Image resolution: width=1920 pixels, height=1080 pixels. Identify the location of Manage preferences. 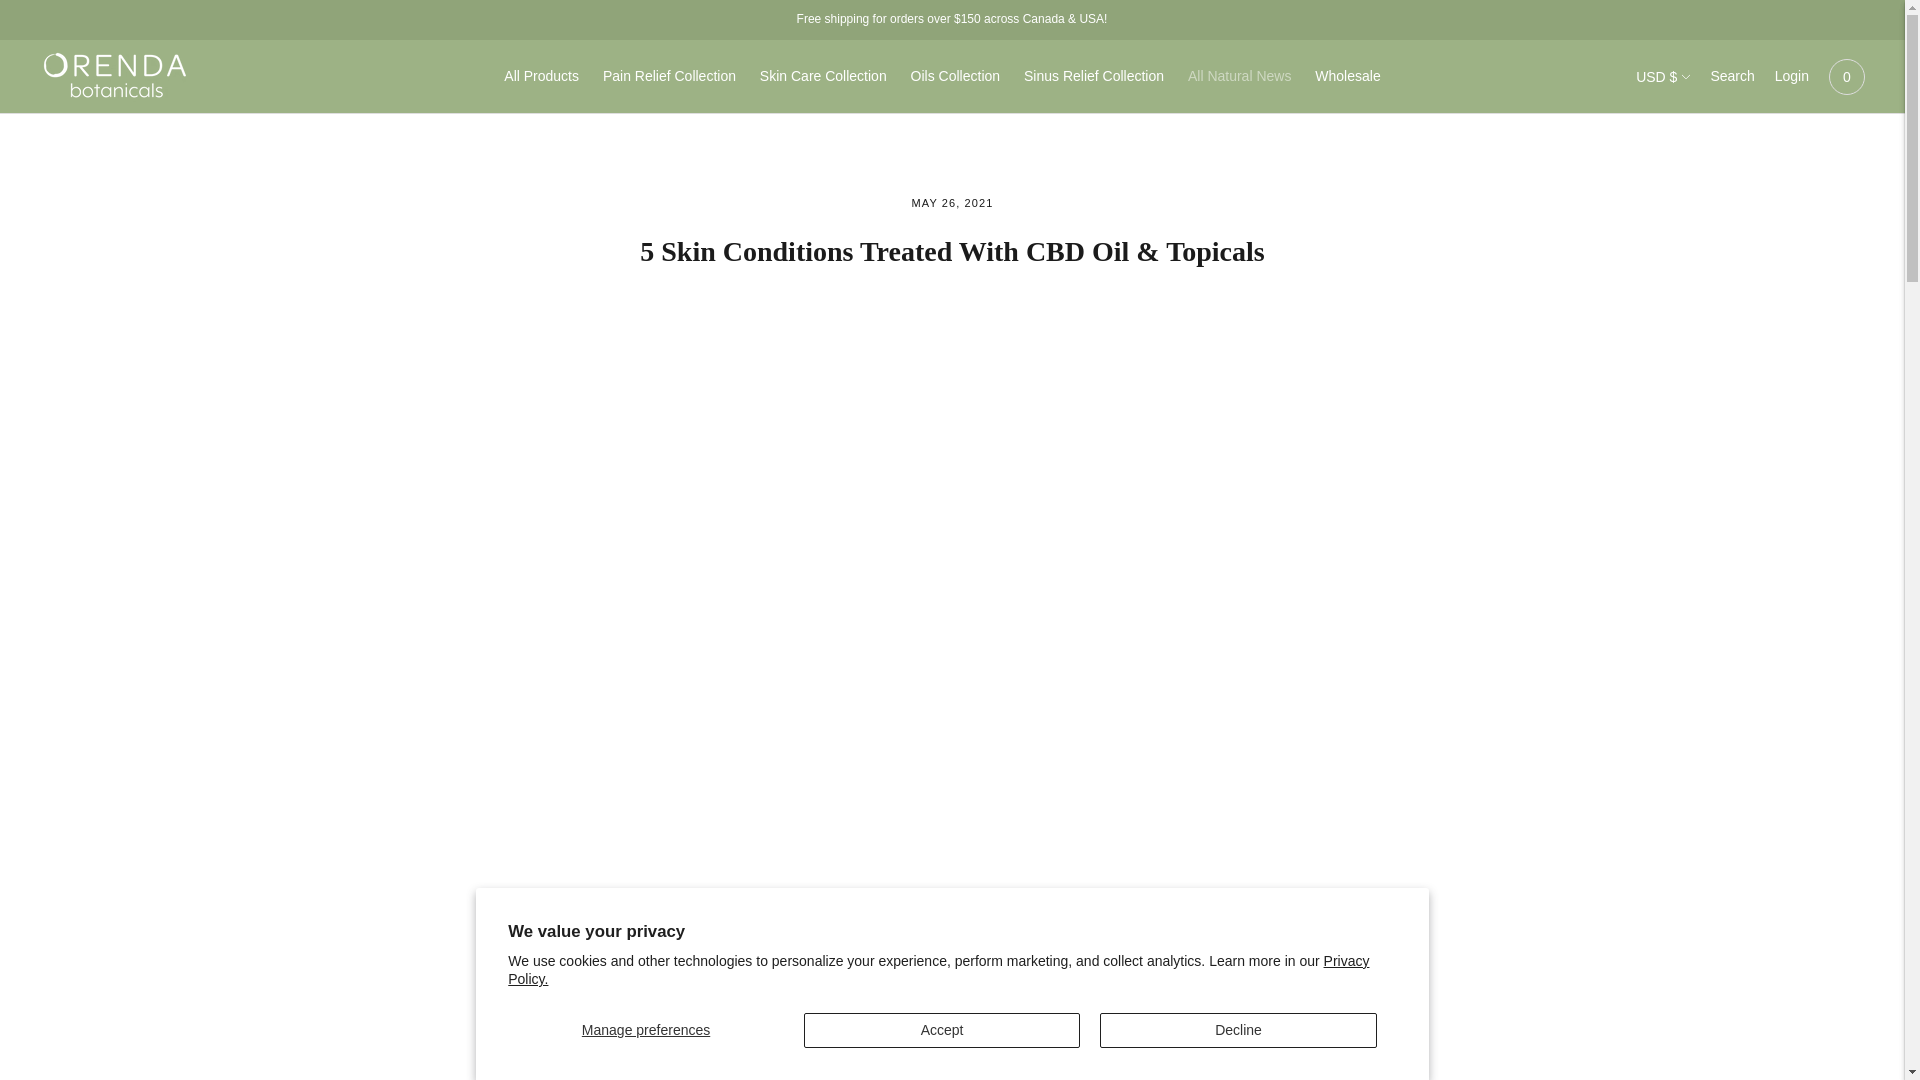
(646, 1030).